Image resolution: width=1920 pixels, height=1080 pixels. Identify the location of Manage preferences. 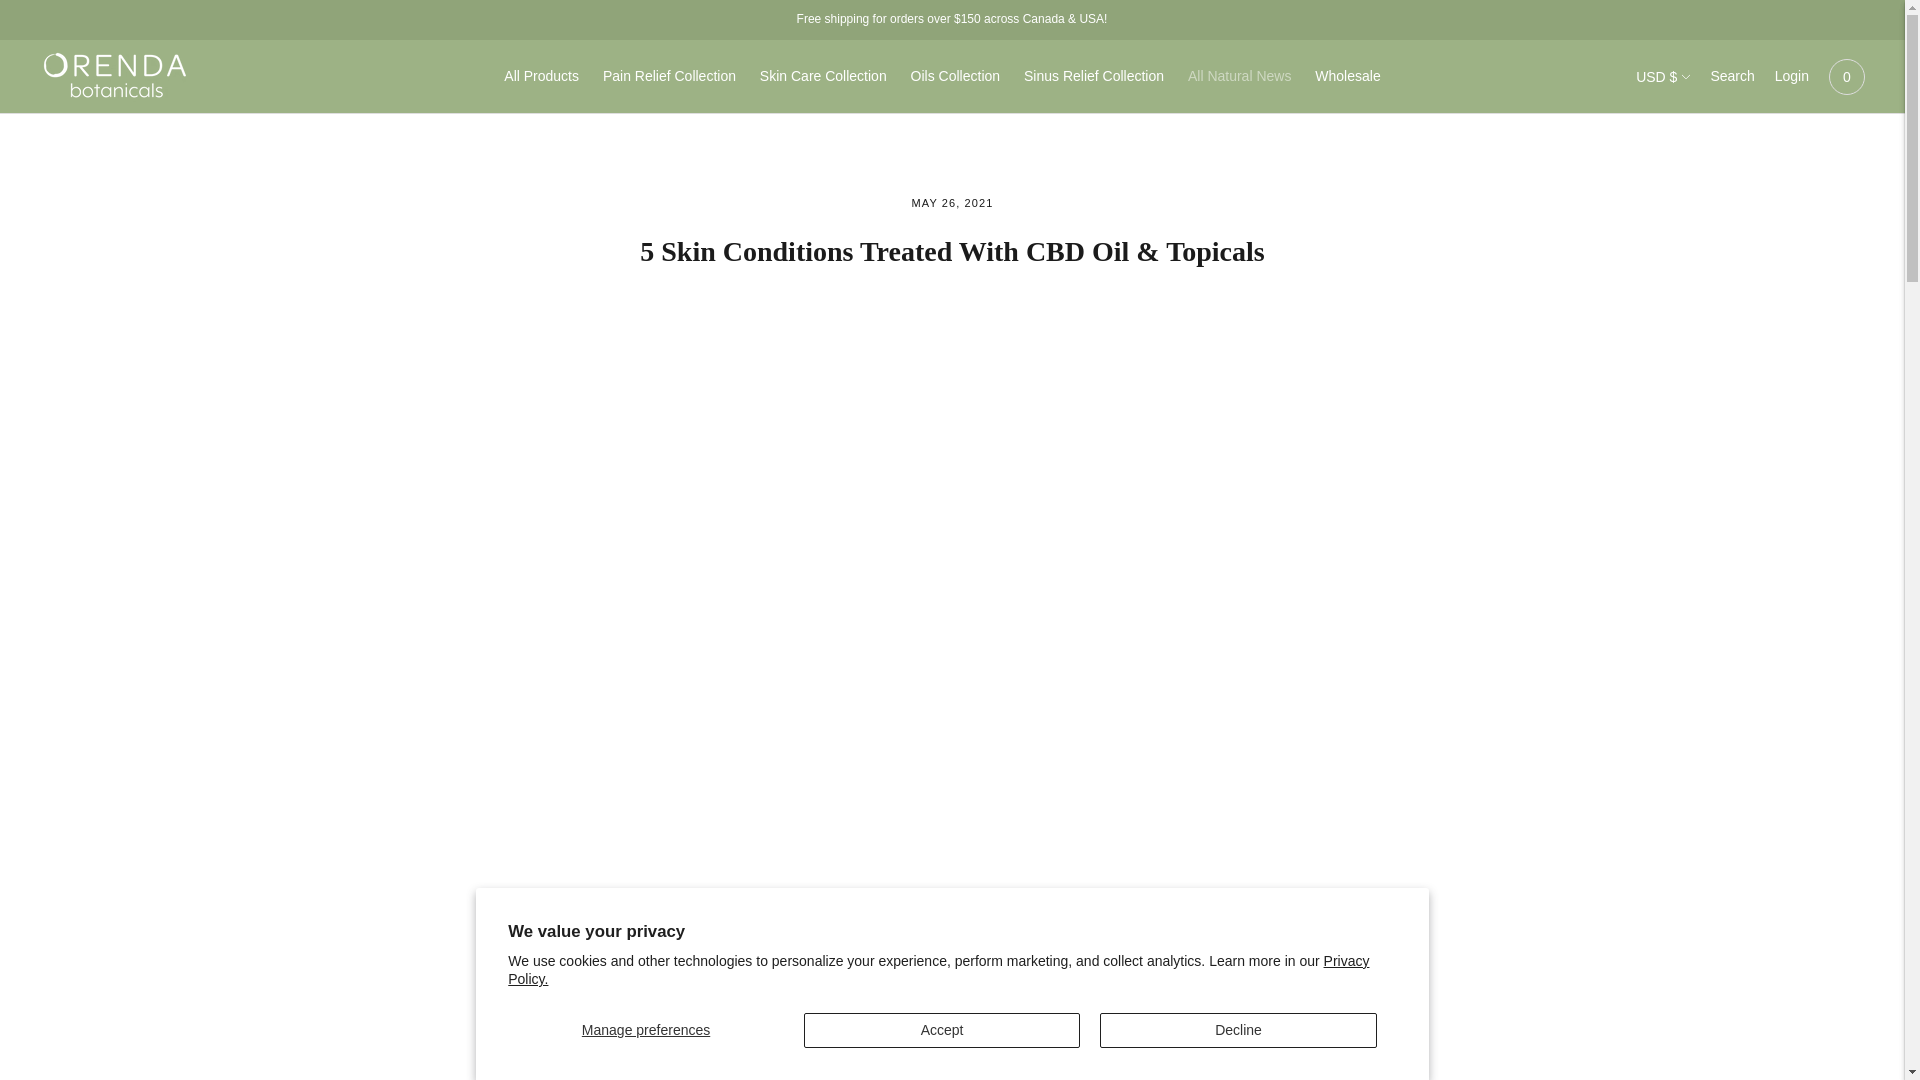
(646, 1030).